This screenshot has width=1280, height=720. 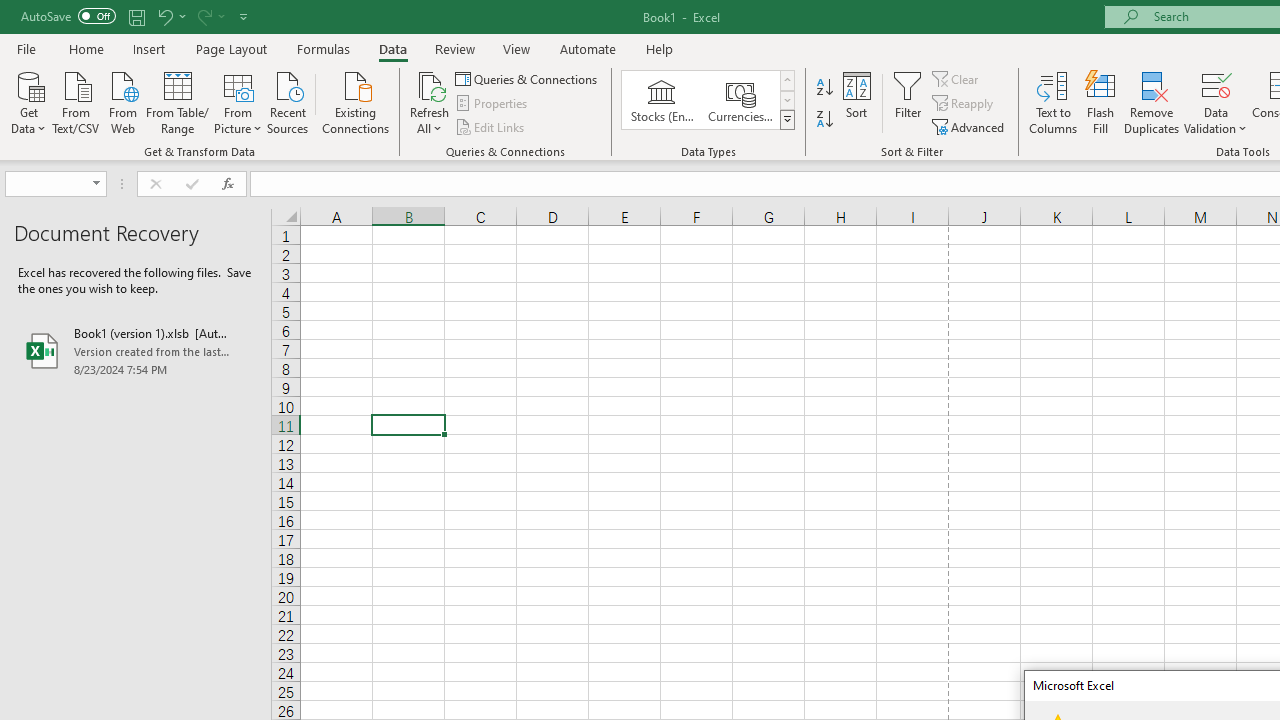 I want to click on Undo, so click(x=170, y=16).